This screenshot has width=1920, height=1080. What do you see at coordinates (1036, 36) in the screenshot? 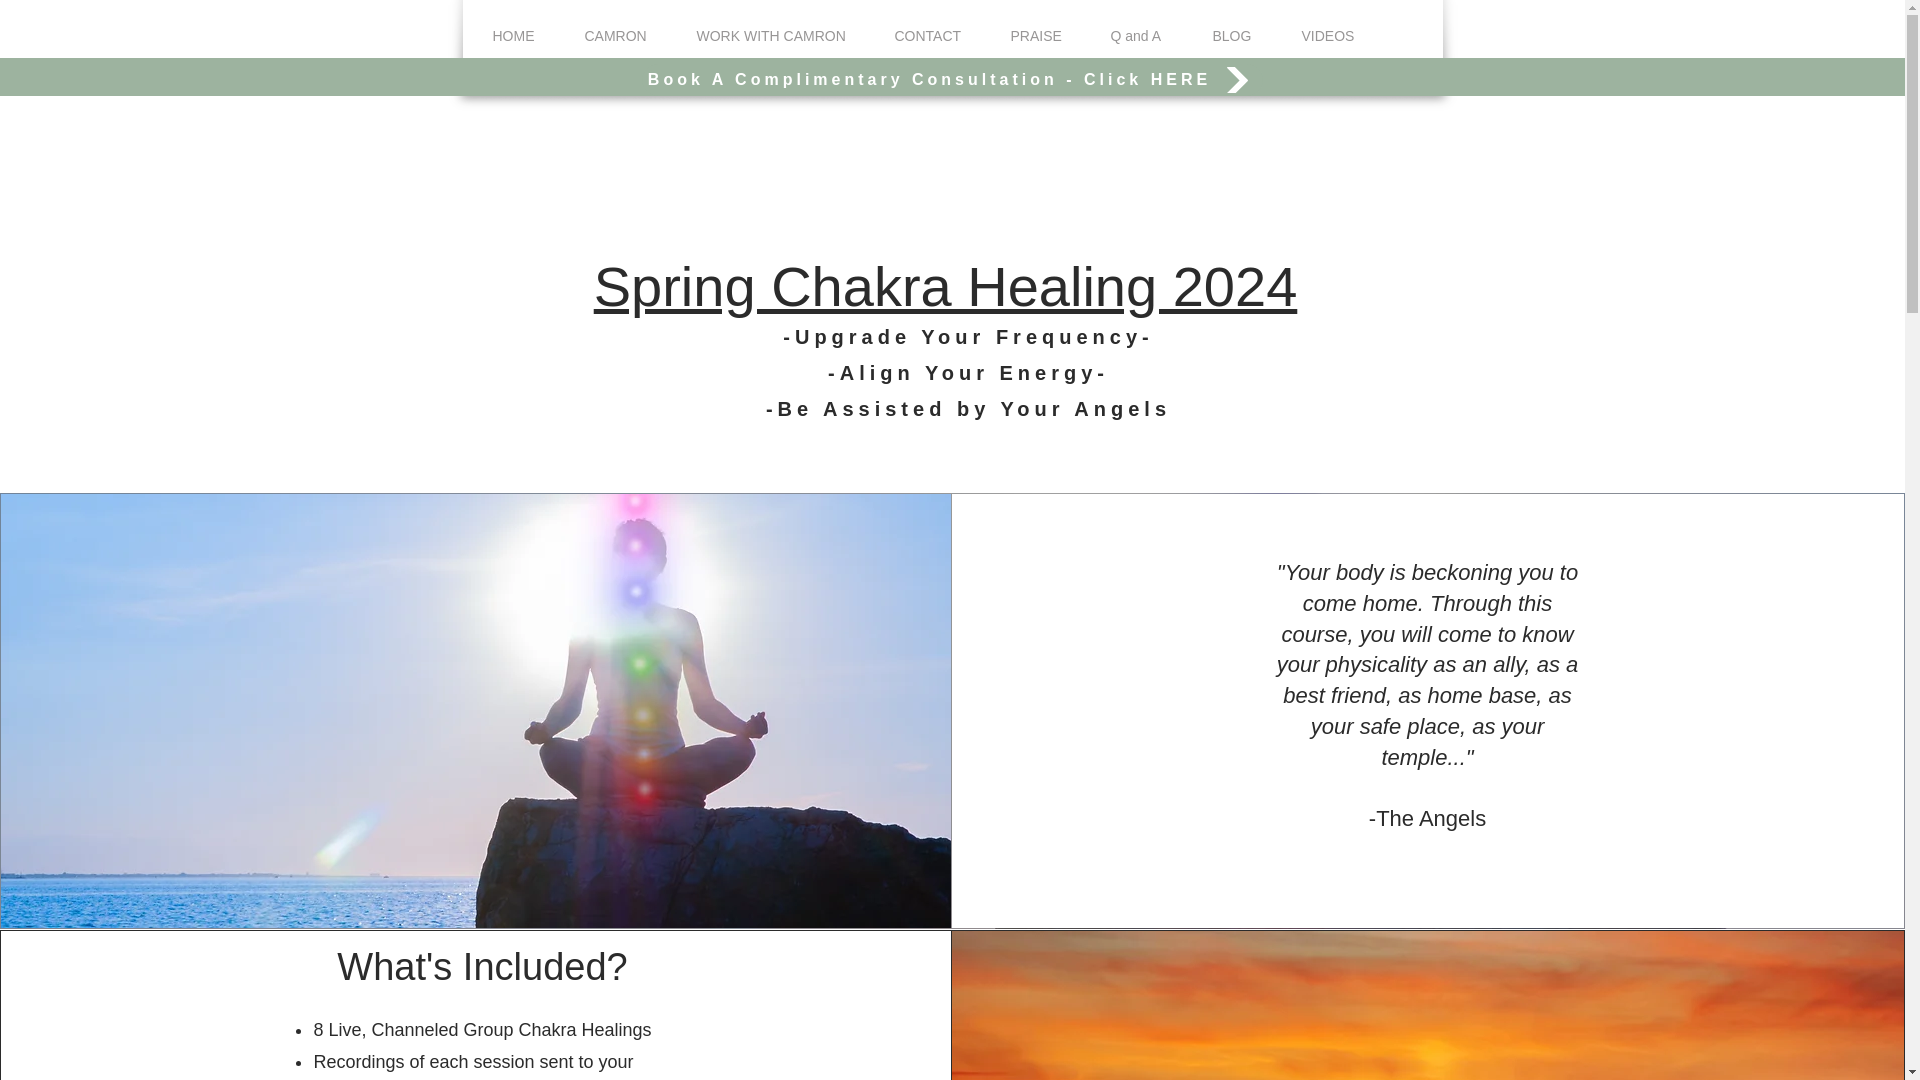
I see `PRAISE` at bounding box center [1036, 36].